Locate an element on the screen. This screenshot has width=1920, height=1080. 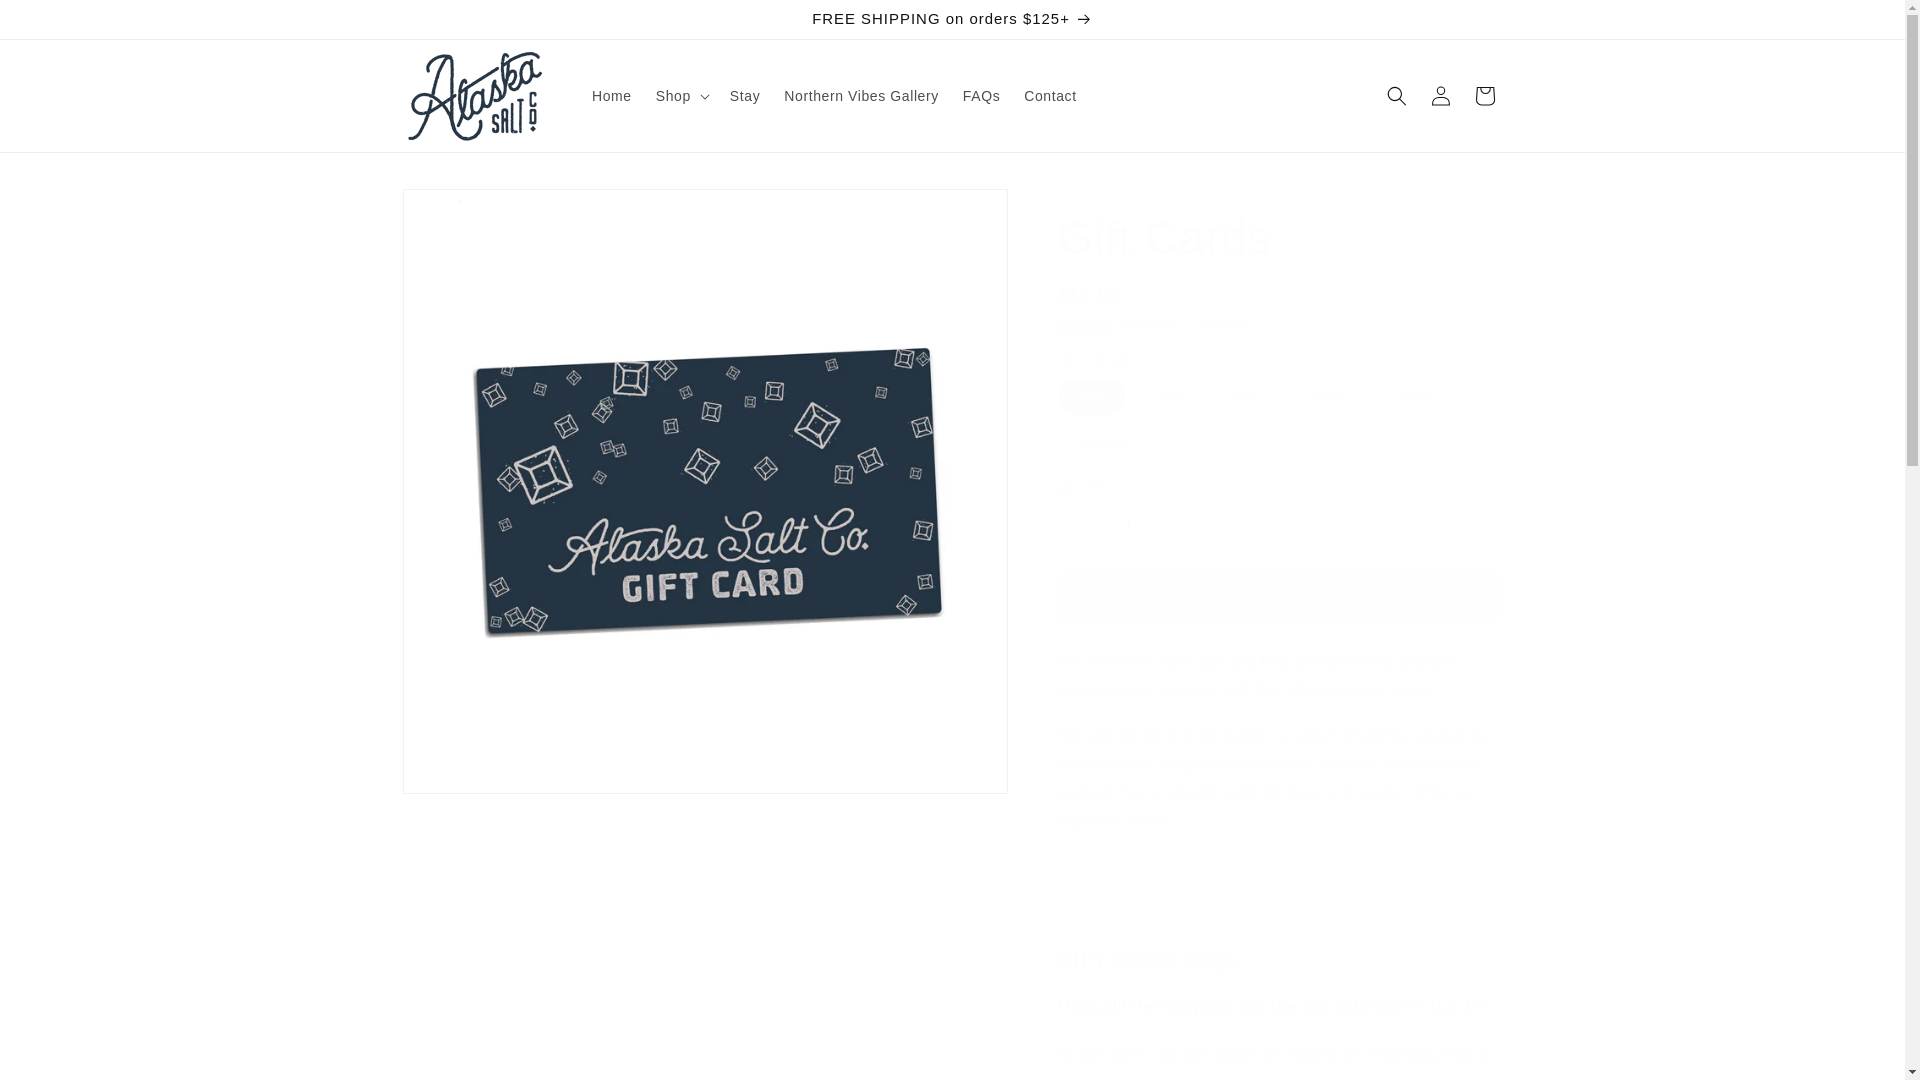
Stay is located at coordinates (744, 95).